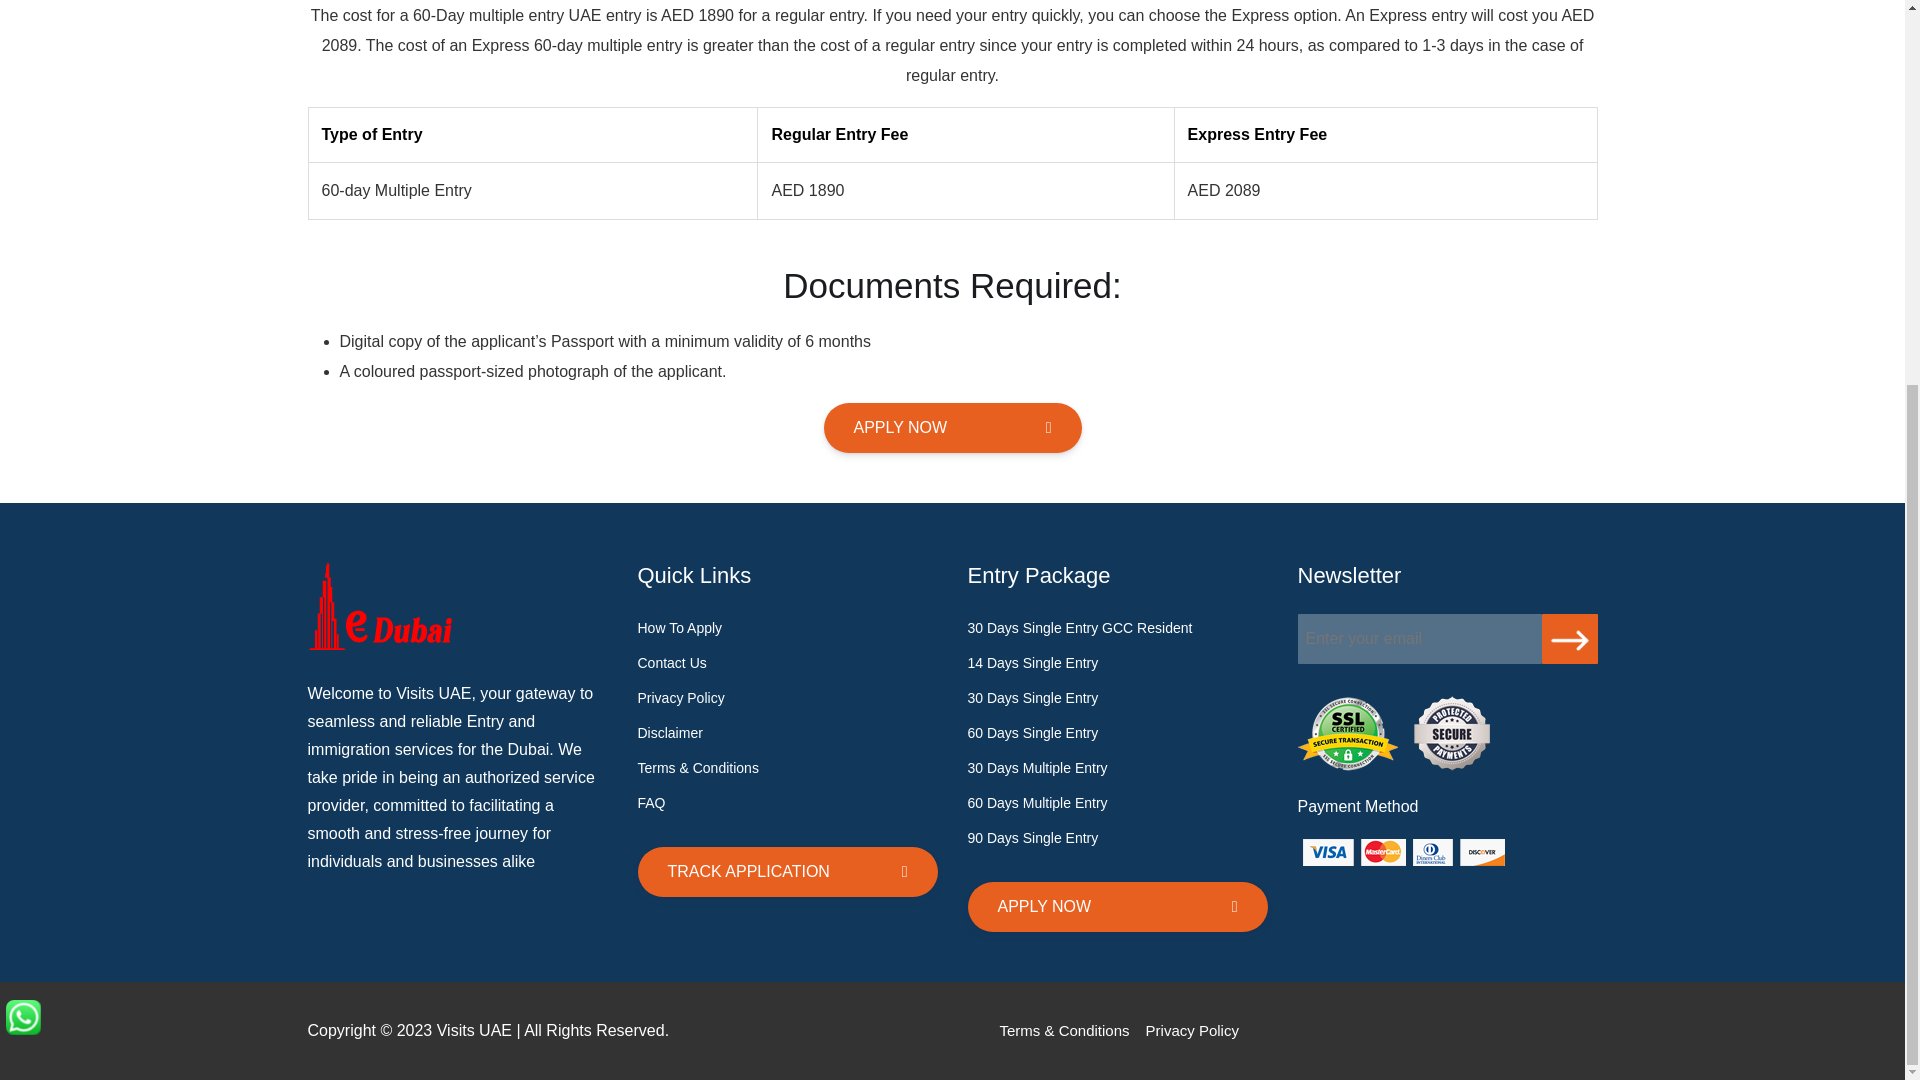 The width and height of the screenshot is (1920, 1080). Describe the element at coordinates (952, 427) in the screenshot. I see `APPLY NOW` at that location.